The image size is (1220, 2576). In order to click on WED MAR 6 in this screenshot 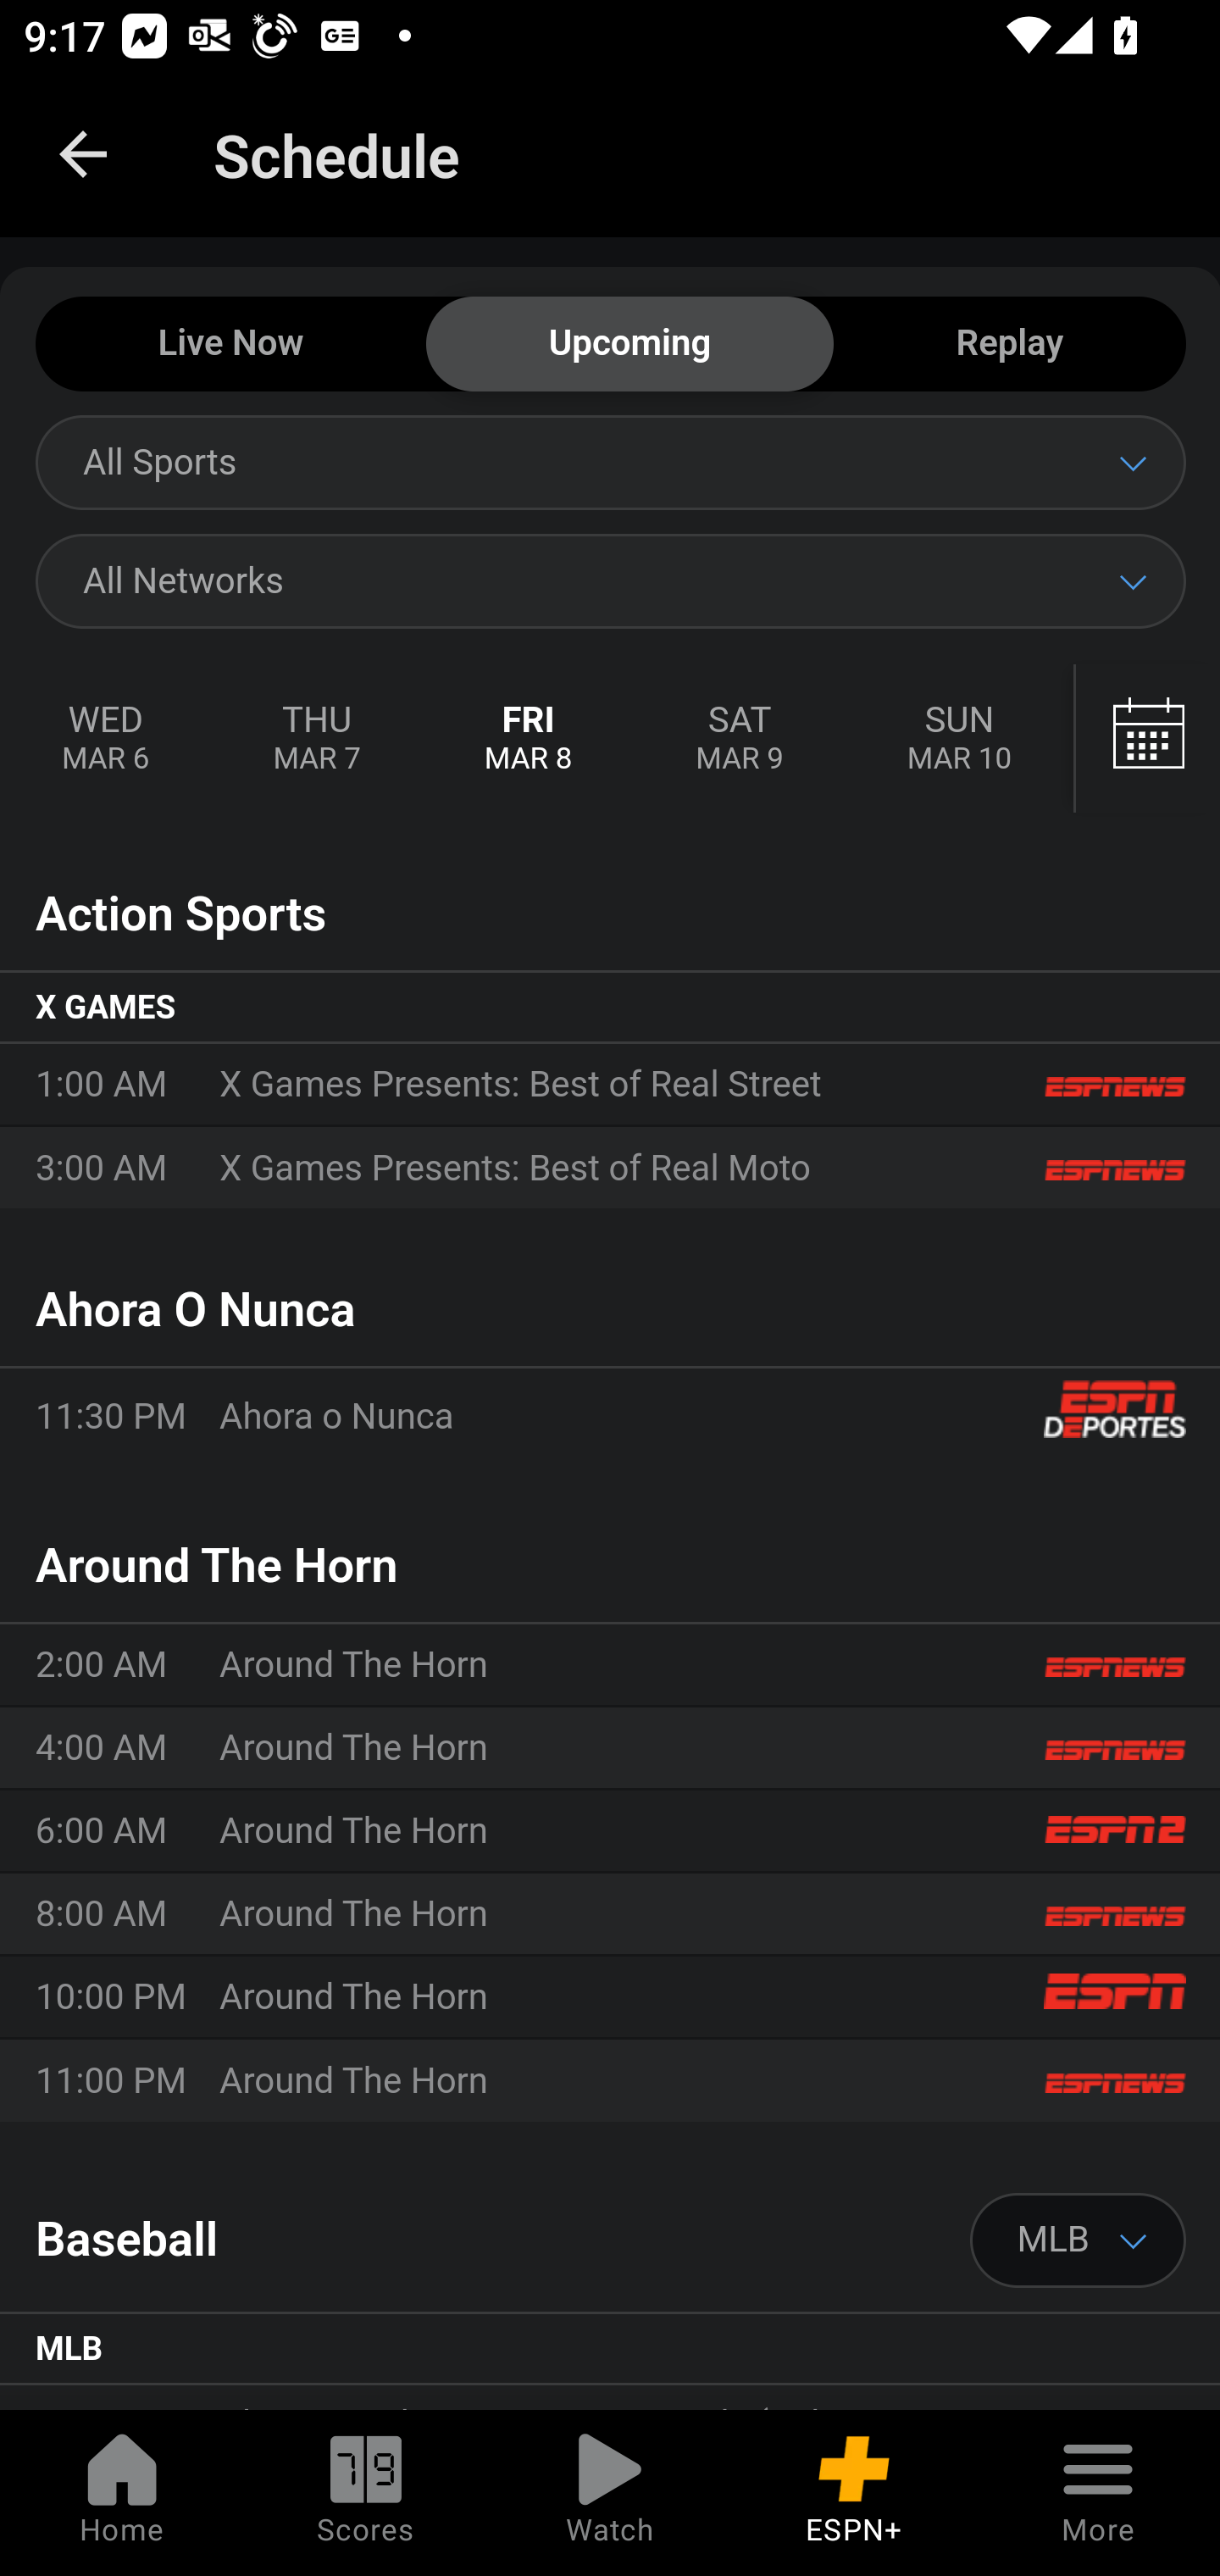, I will do `click(107, 739)`.